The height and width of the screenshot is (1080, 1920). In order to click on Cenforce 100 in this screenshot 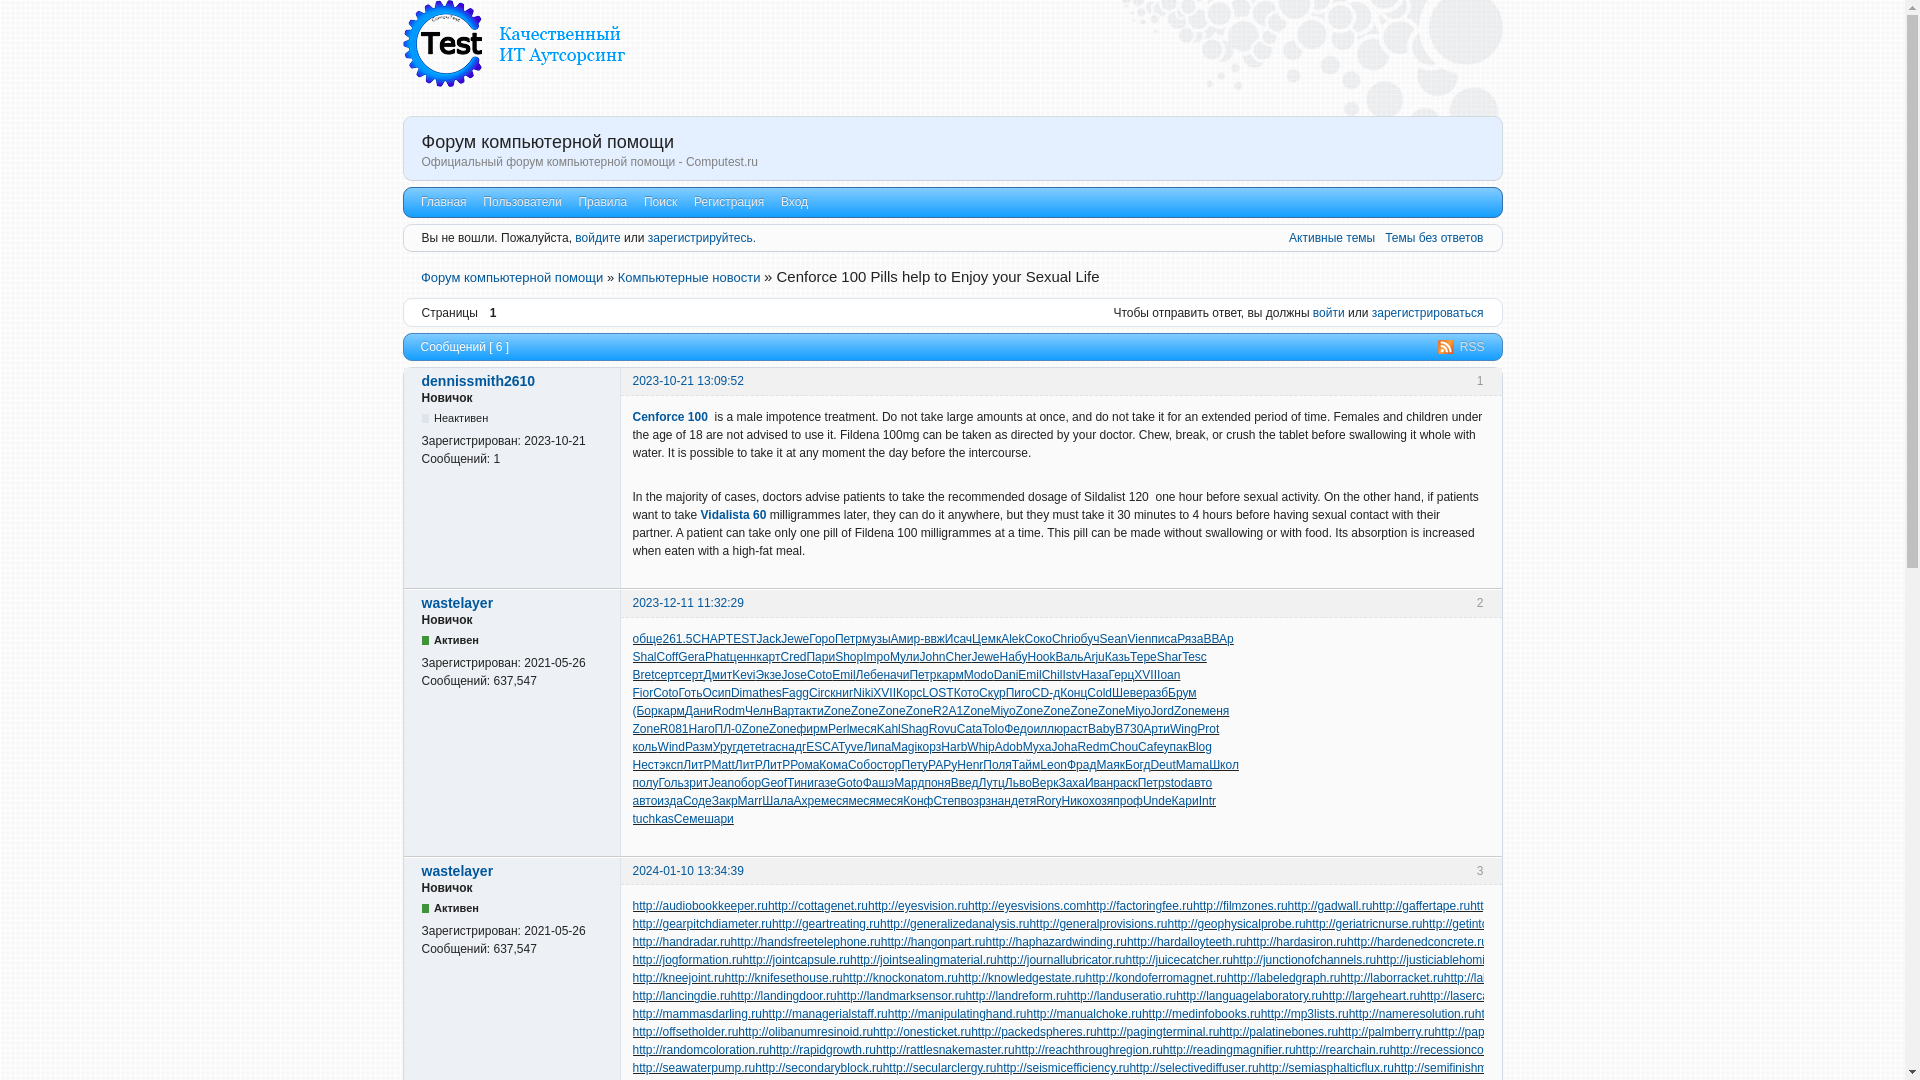, I will do `click(668, 417)`.